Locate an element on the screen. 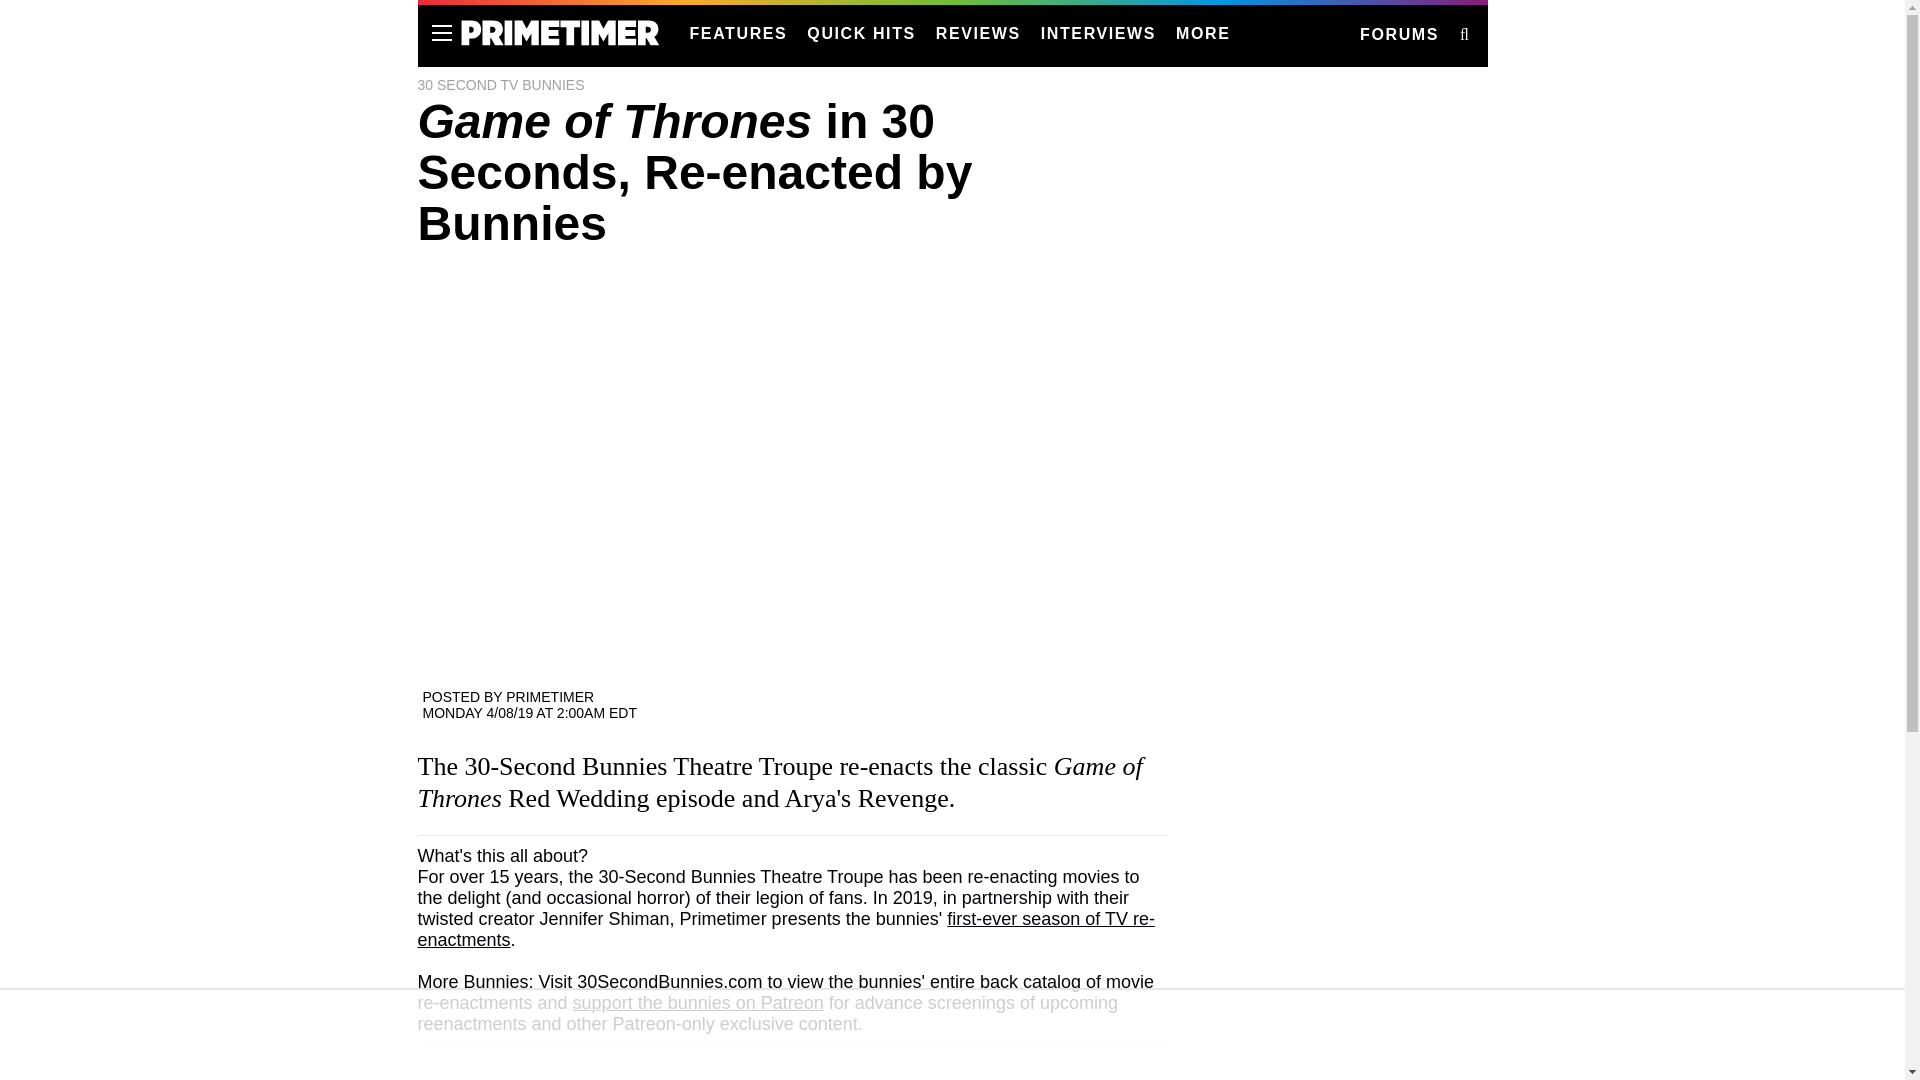 The height and width of the screenshot is (1080, 1920). 30SecondBunnies.com is located at coordinates (670, 982).